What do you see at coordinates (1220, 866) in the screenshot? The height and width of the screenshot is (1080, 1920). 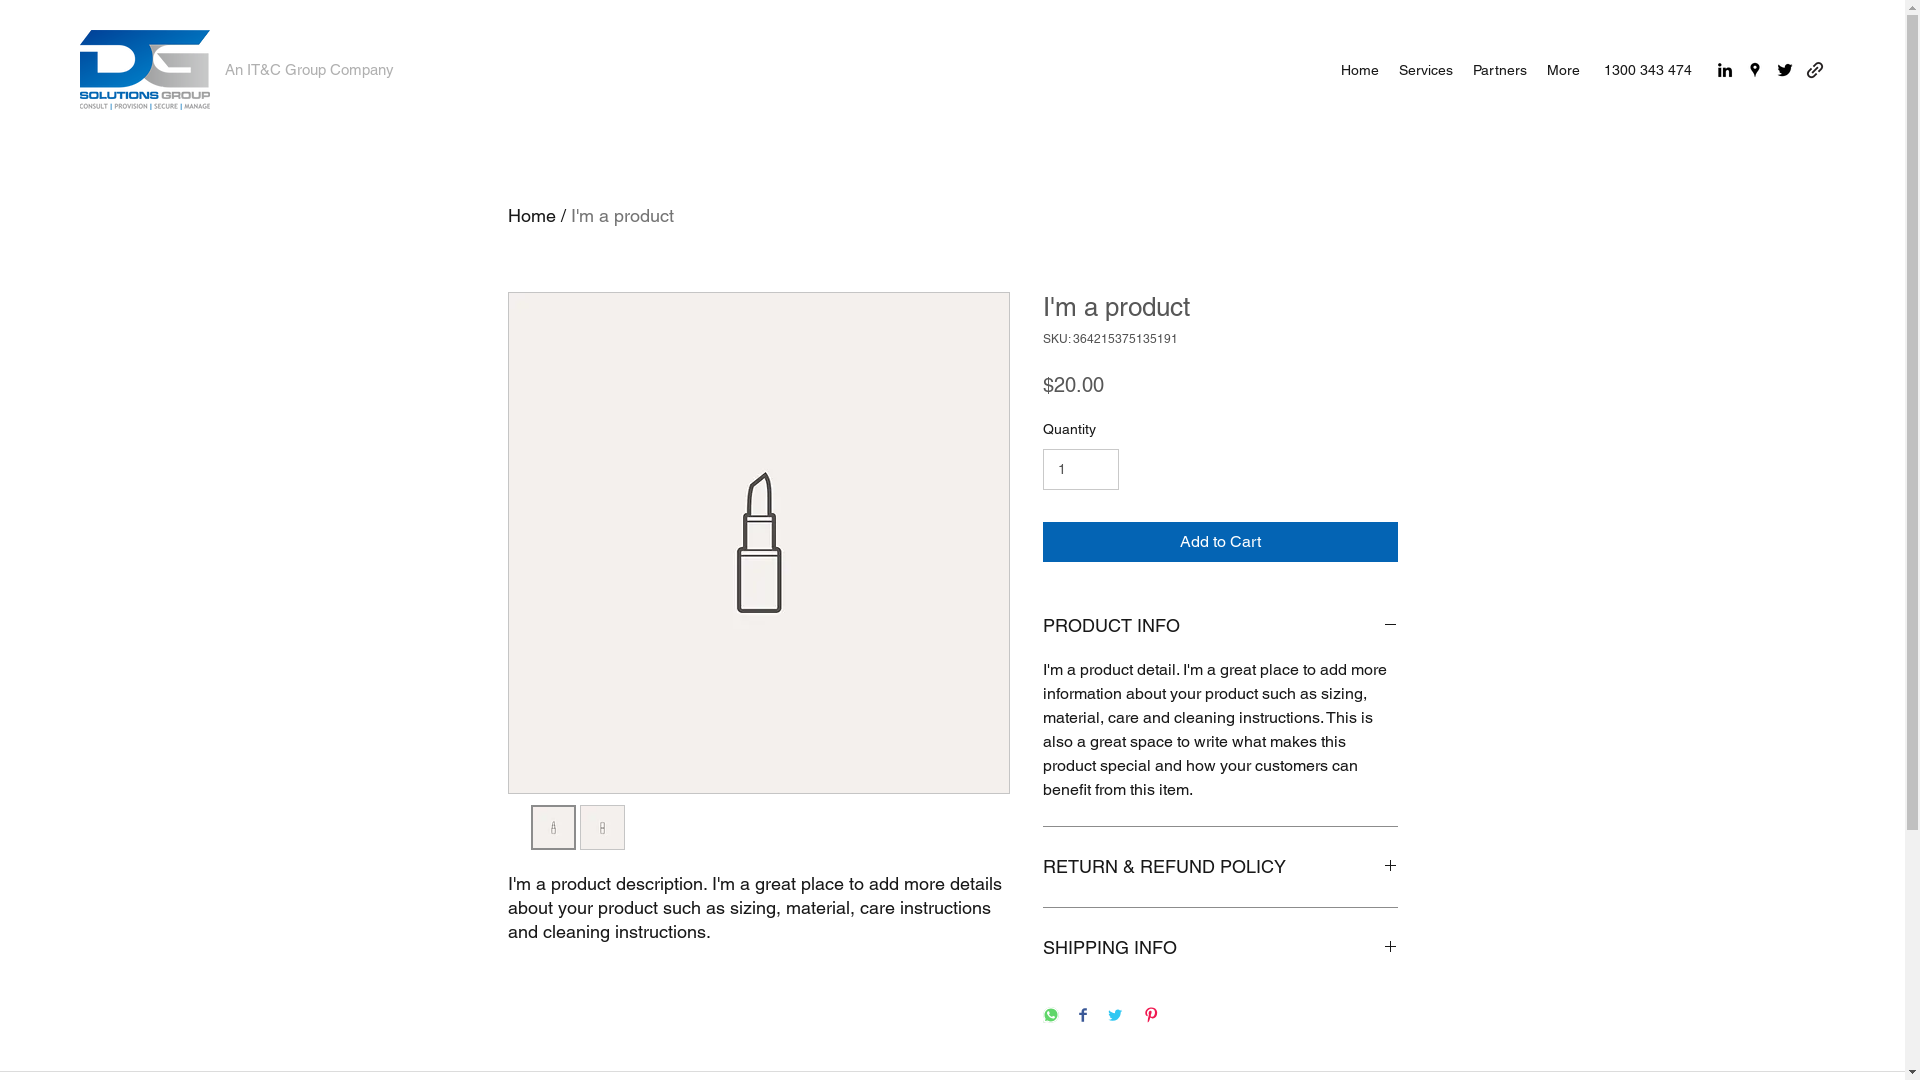 I see `RETURN & REFUND POLICY` at bounding box center [1220, 866].